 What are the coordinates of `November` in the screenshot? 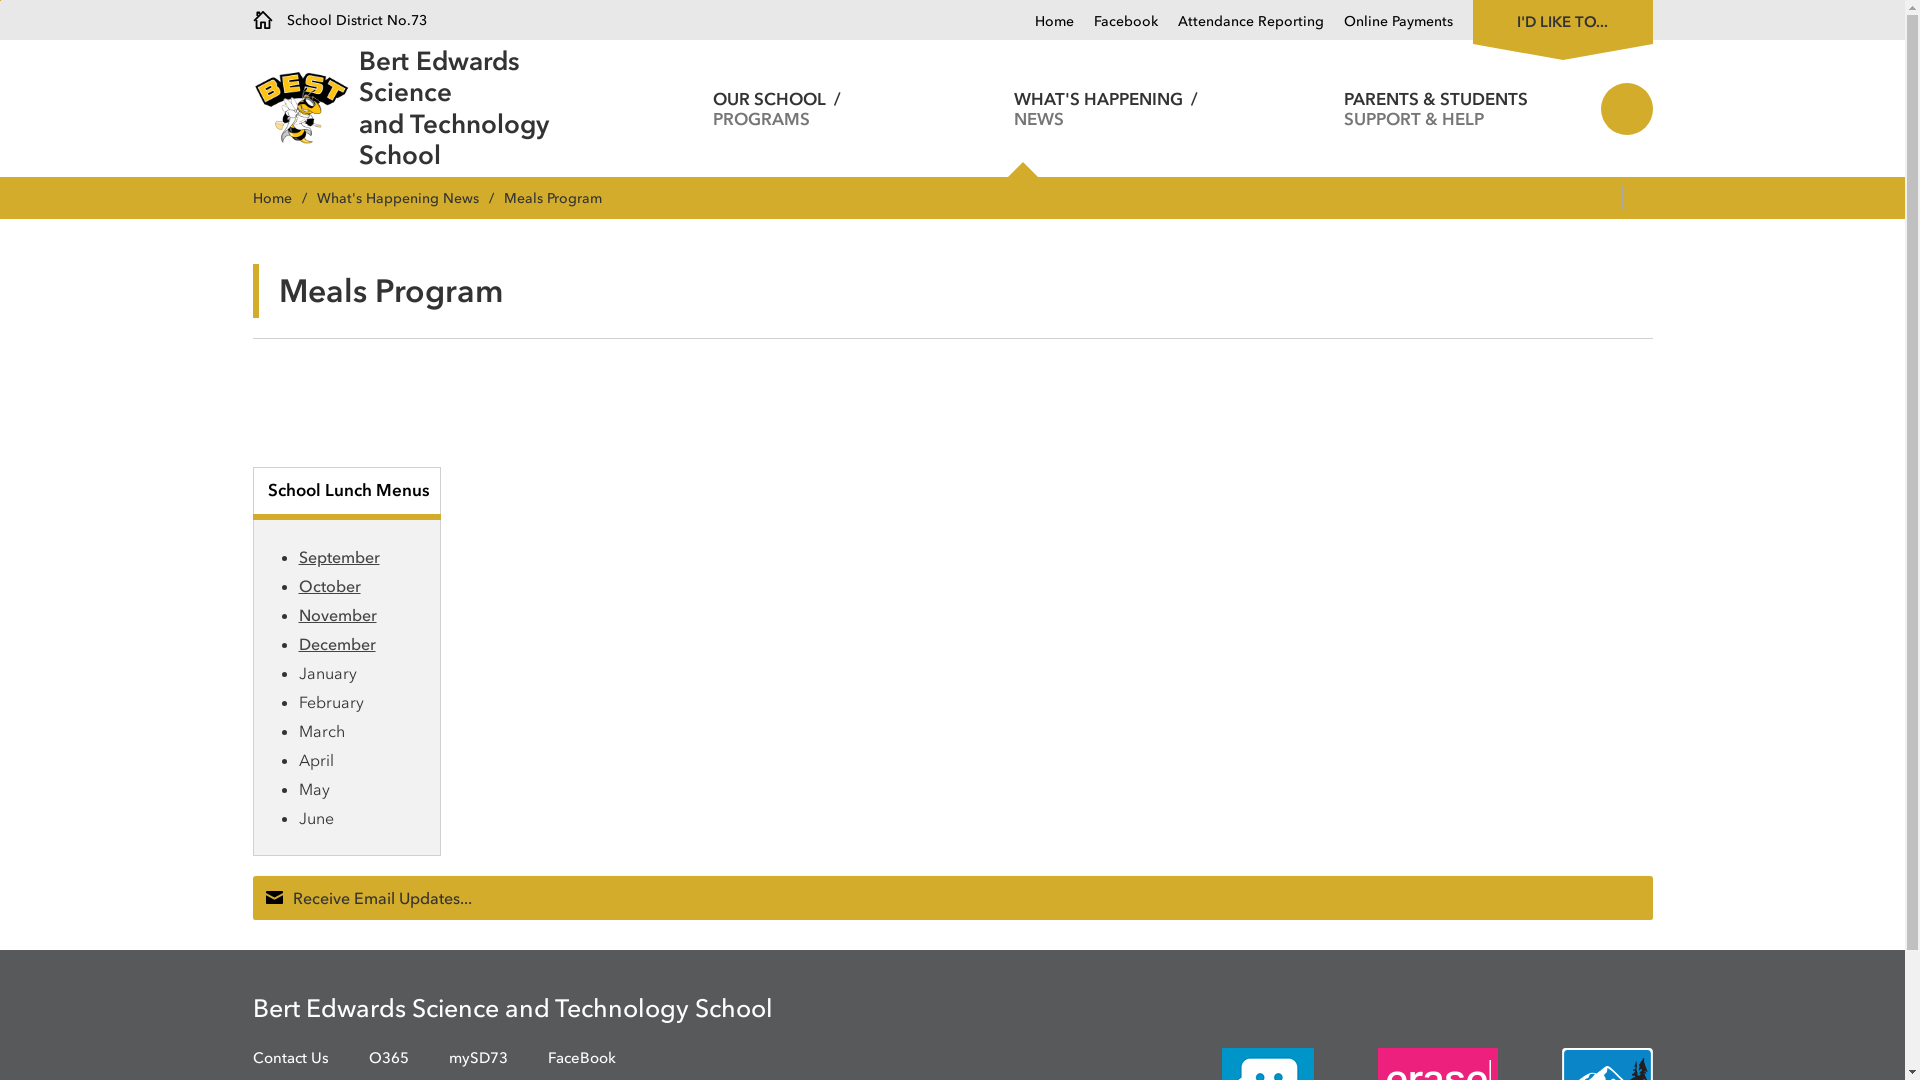 It's located at (337, 615).